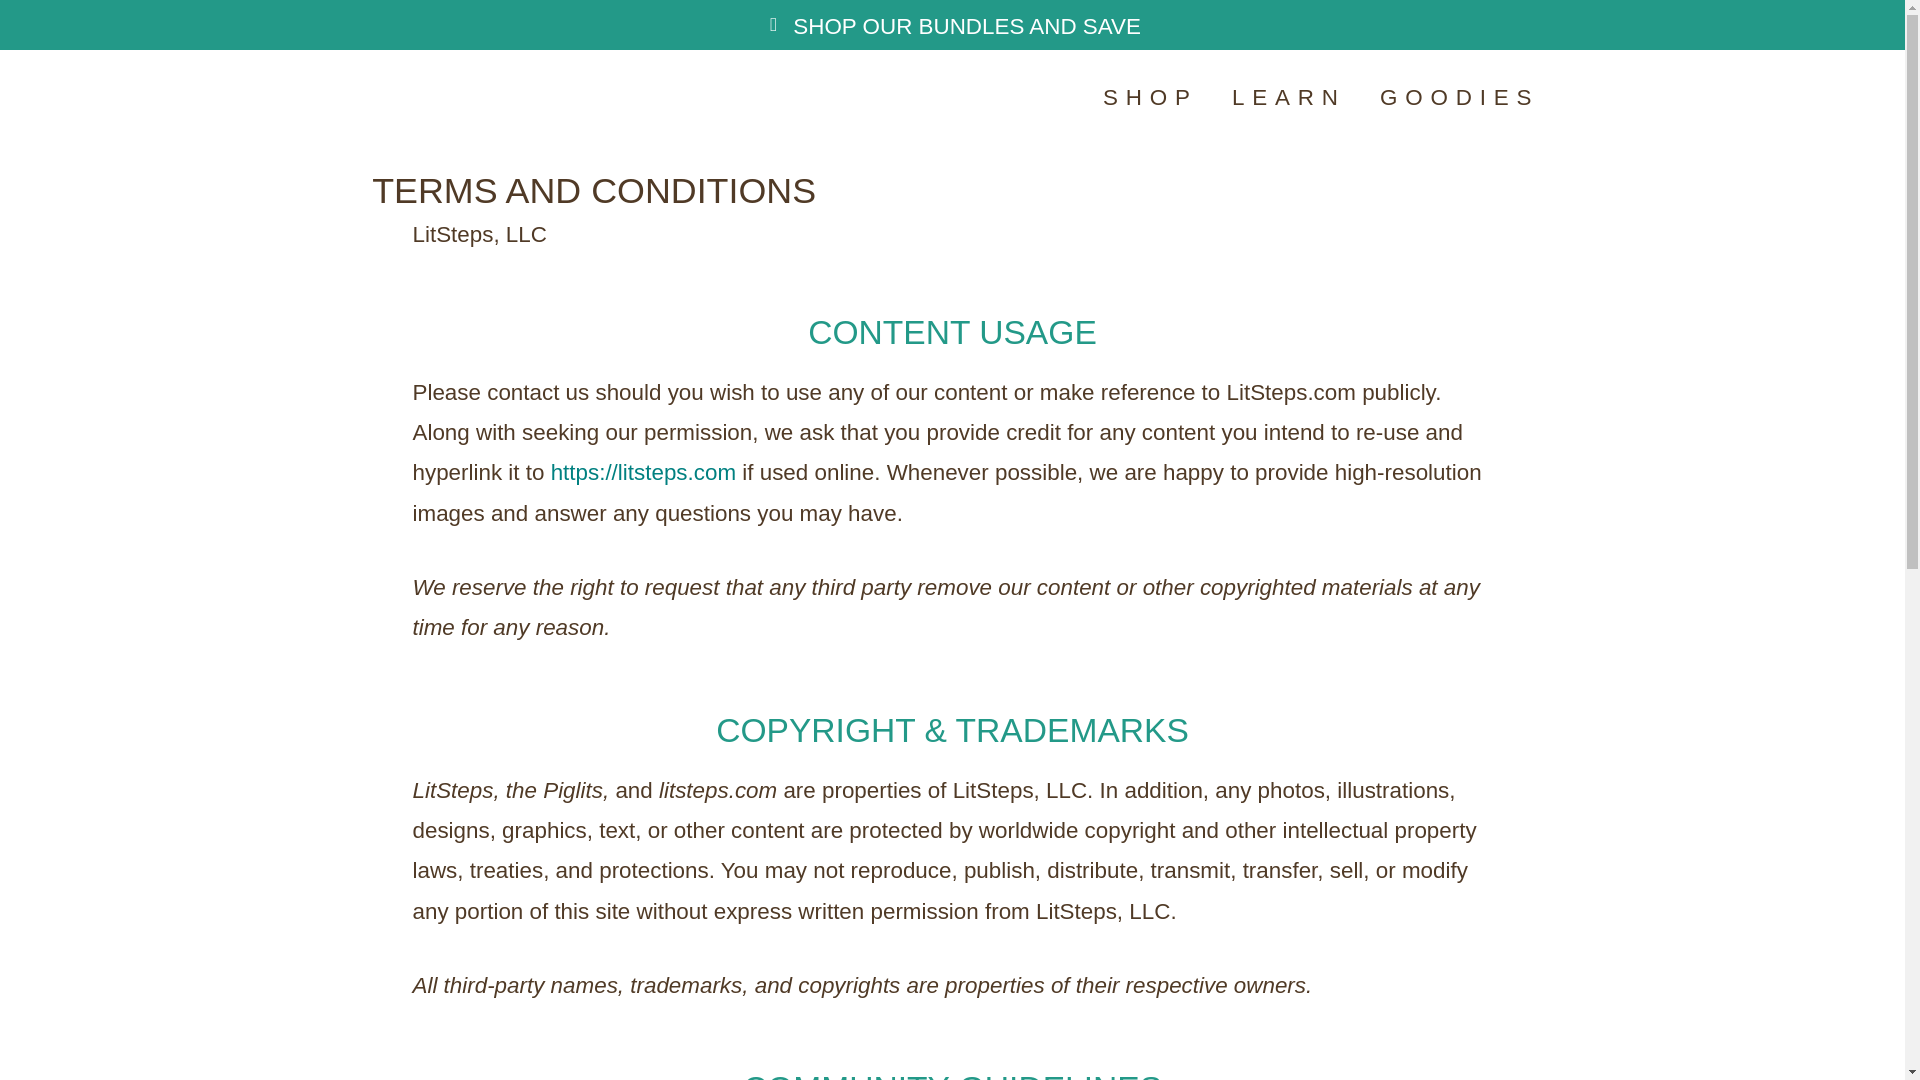 The width and height of the screenshot is (1920, 1080). What do you see at coordinates (1146, 97) in the screenshot?
I see `LEARN` at bounding box center [1146, 97].